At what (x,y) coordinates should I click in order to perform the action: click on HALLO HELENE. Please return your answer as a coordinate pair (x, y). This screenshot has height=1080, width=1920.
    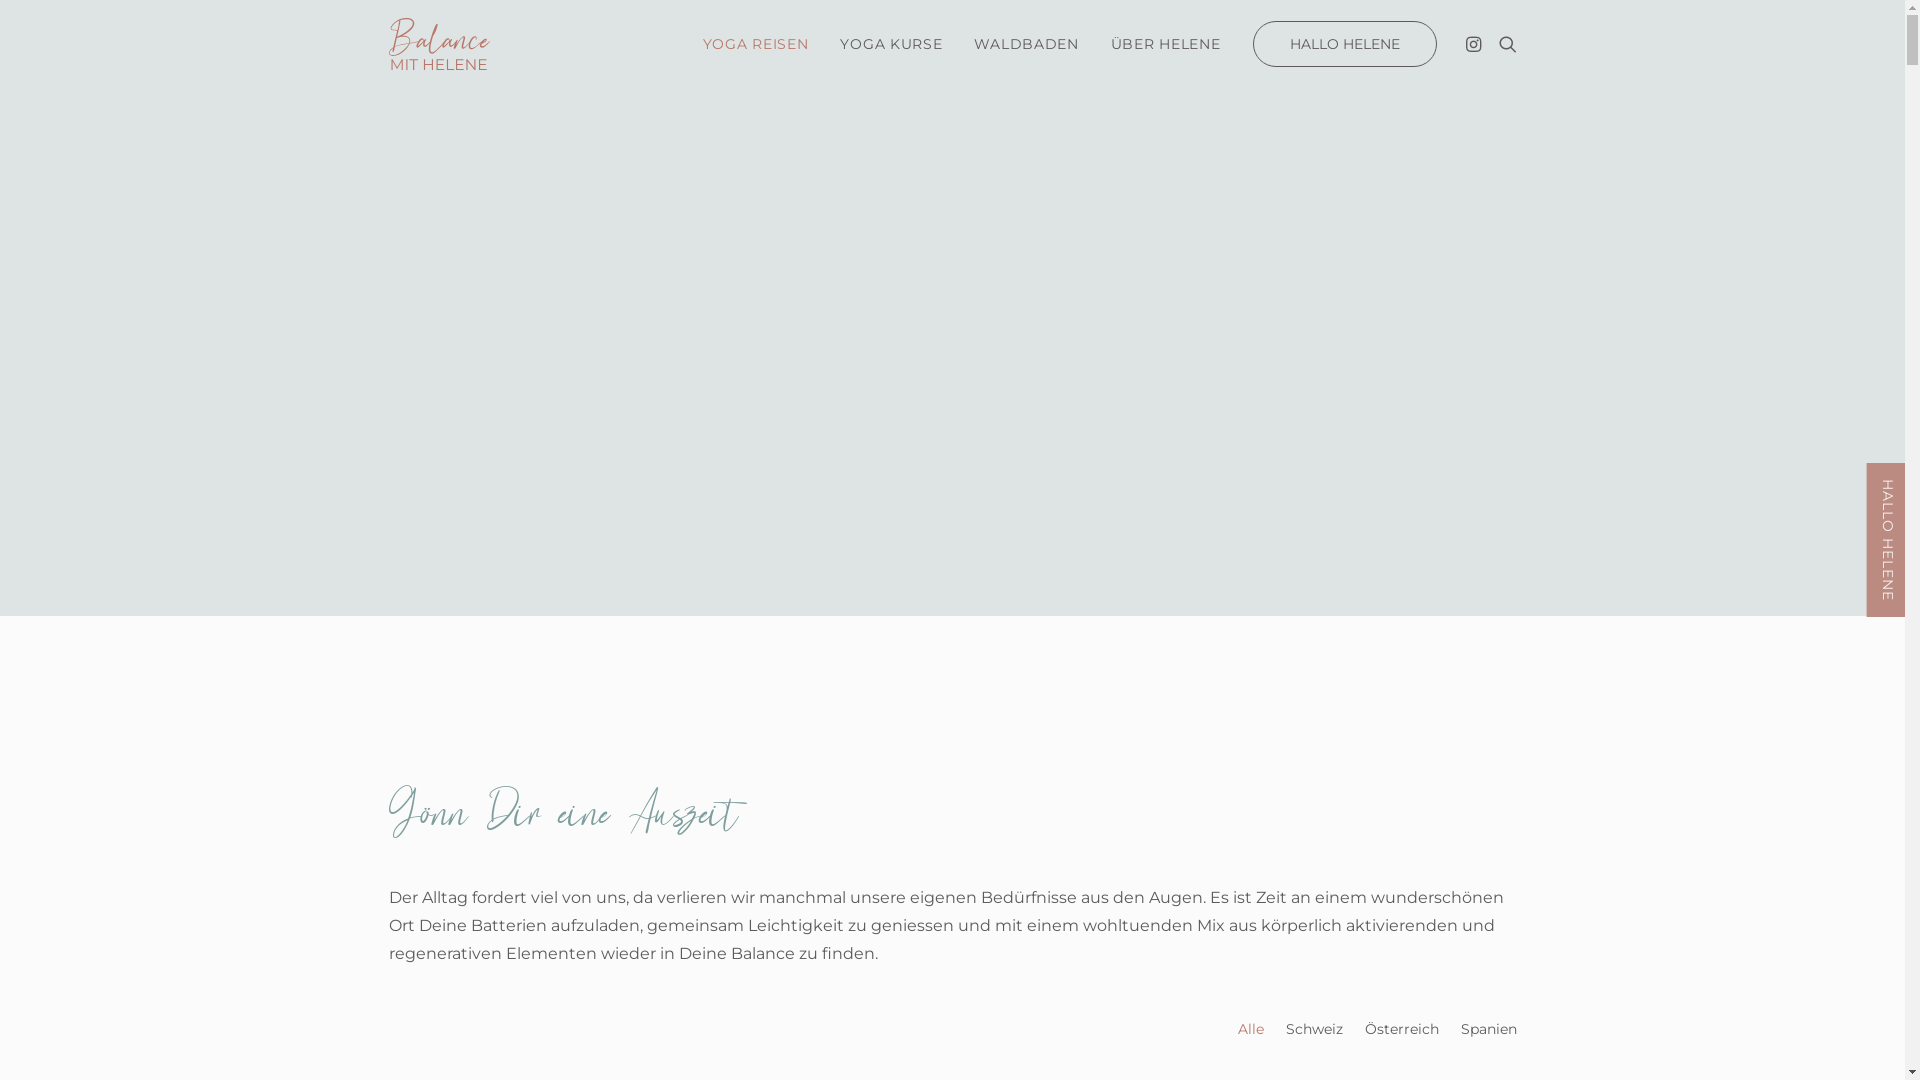
    Looking at the image, I should click on (1888, 540).